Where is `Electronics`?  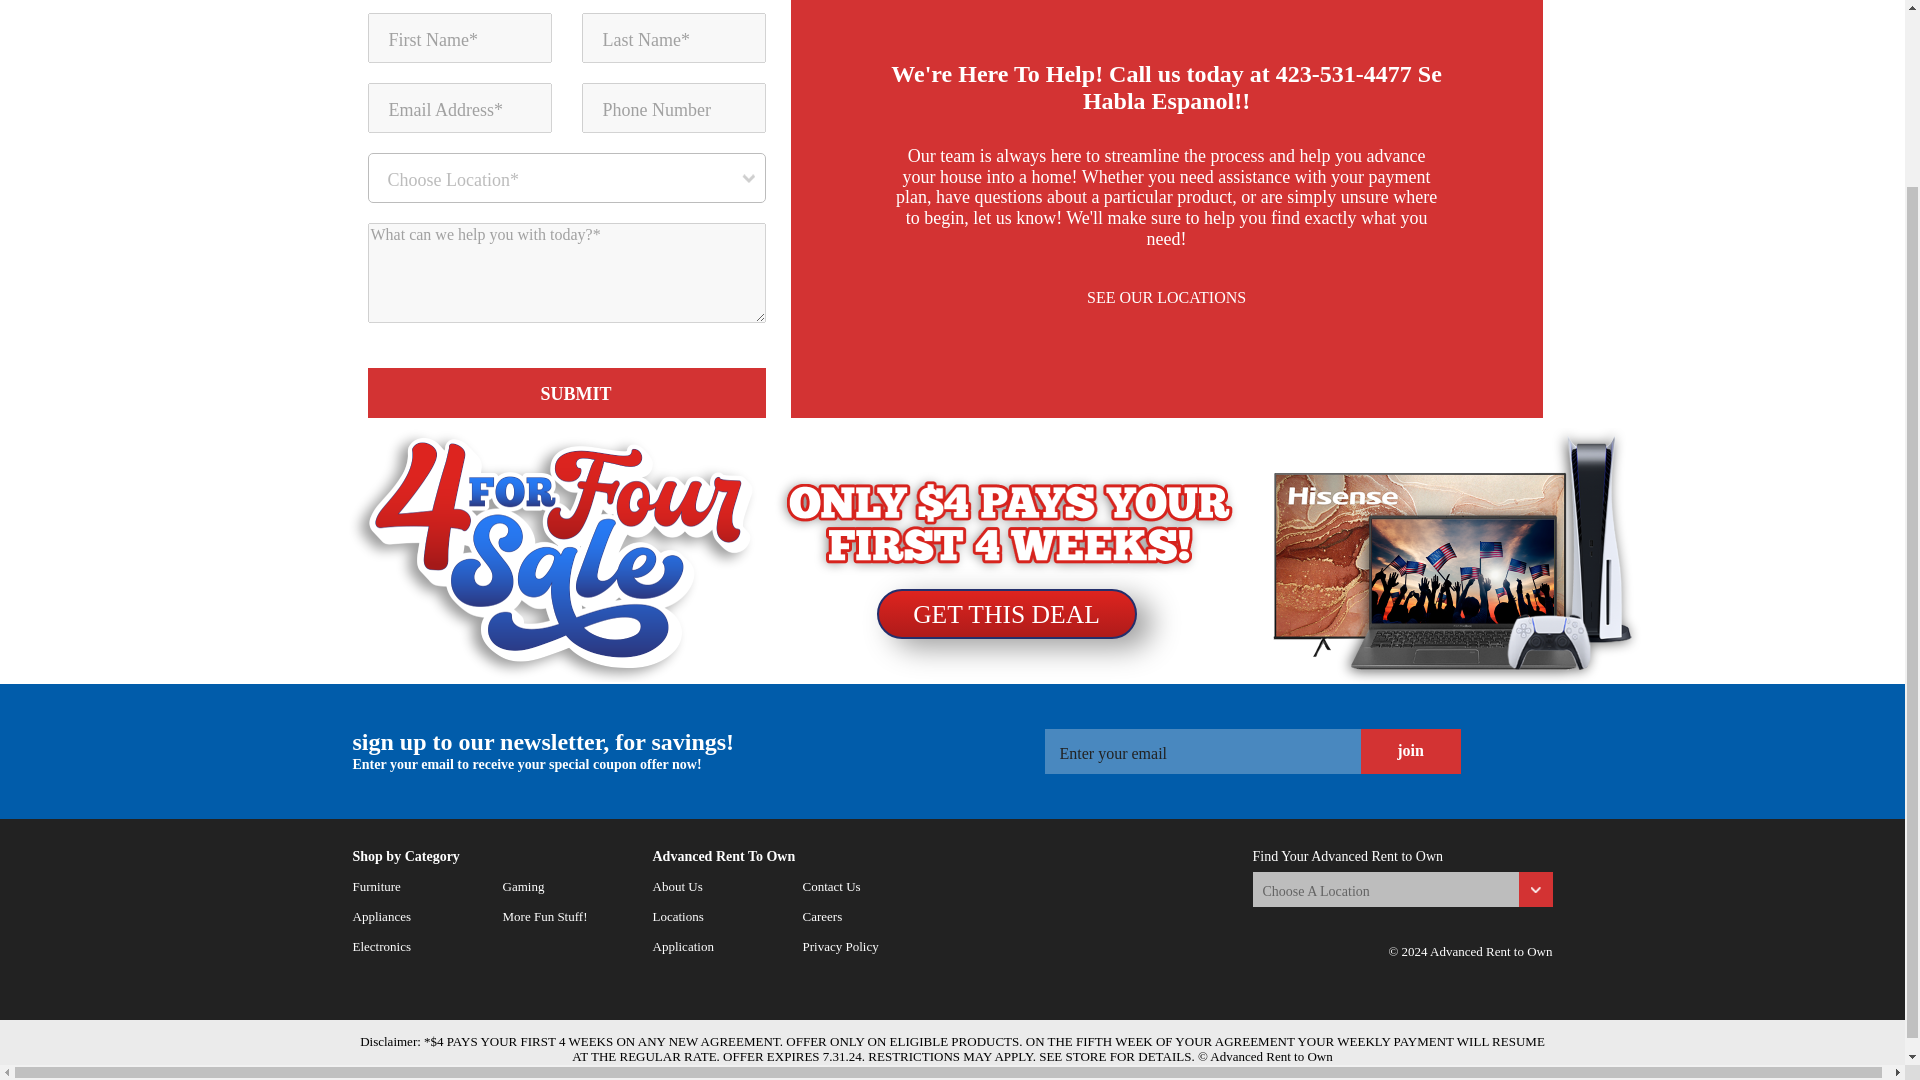 Electronics is located at coordinates (380, 939).